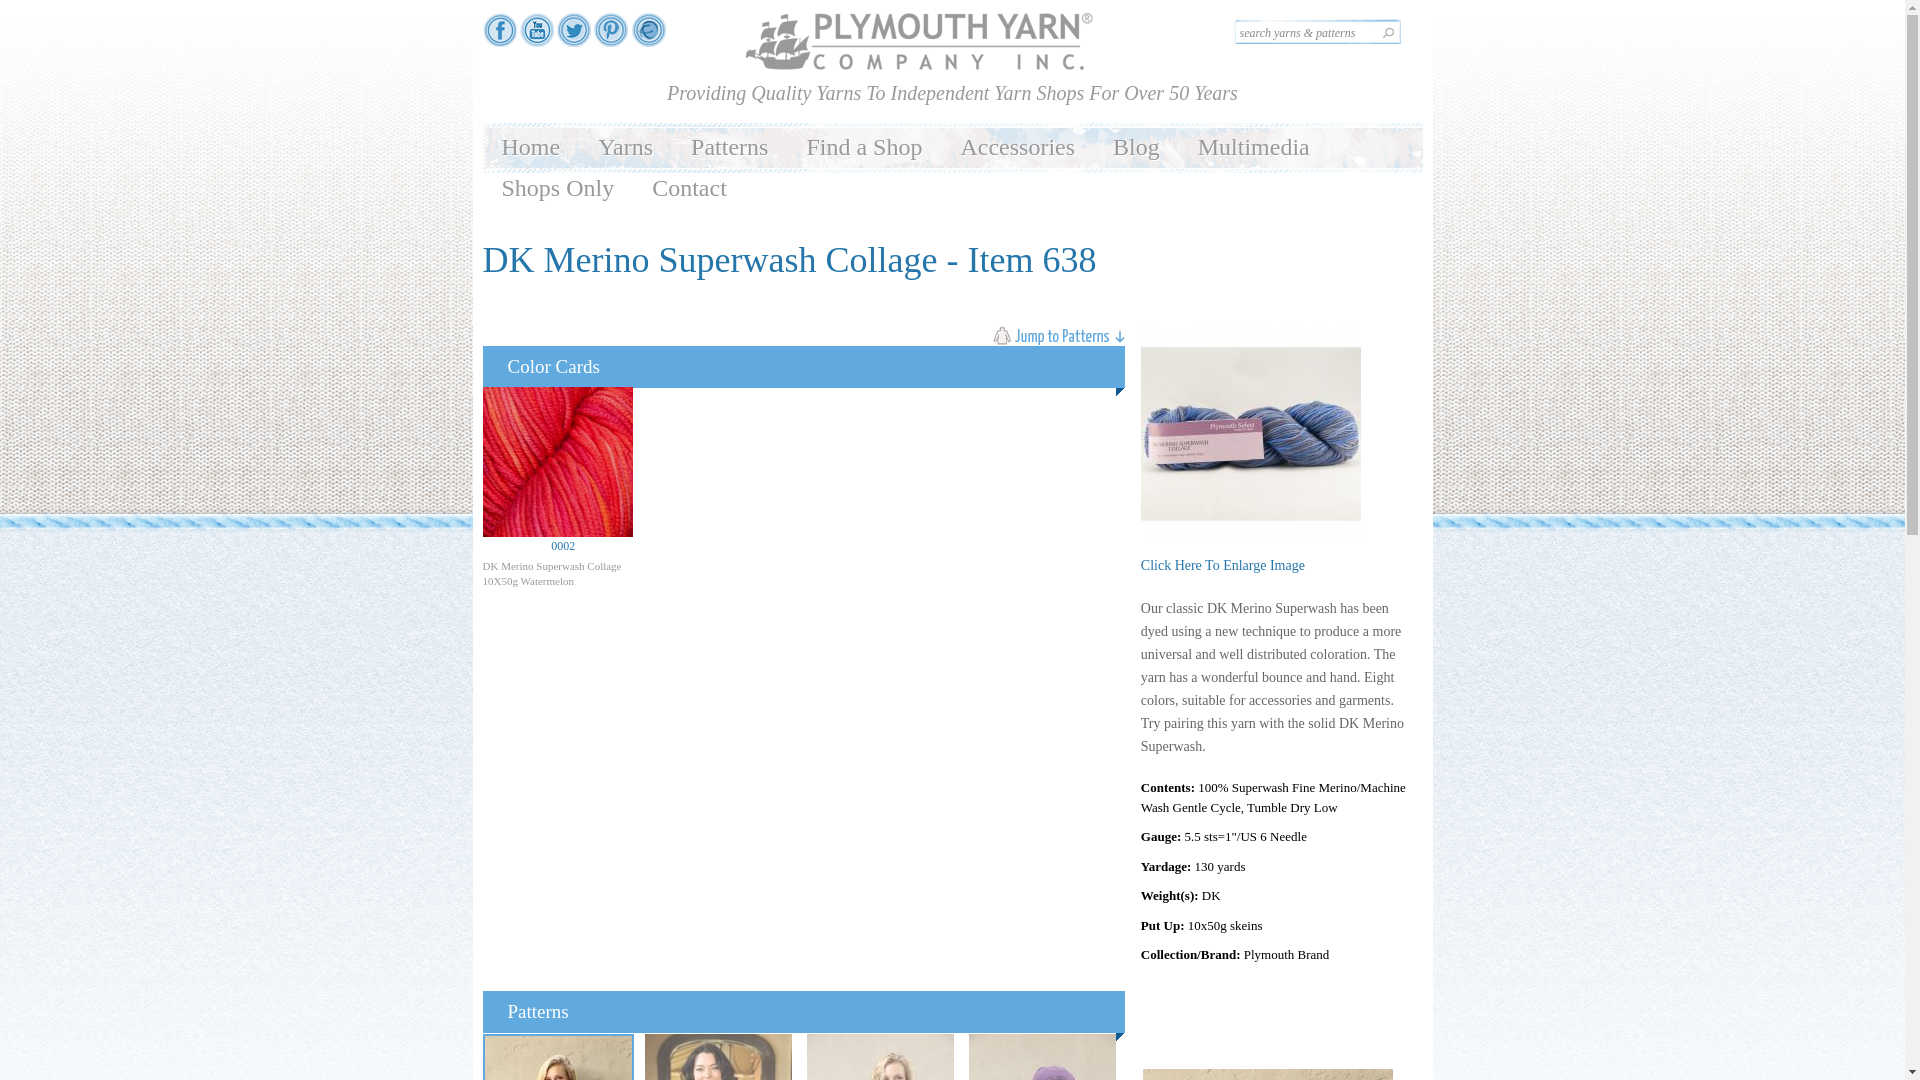 The width and height of the screenshot is (1920, 1080). Describe the element at coordinates (626, 148) in the screenshot. I see `Yarns` at that location.